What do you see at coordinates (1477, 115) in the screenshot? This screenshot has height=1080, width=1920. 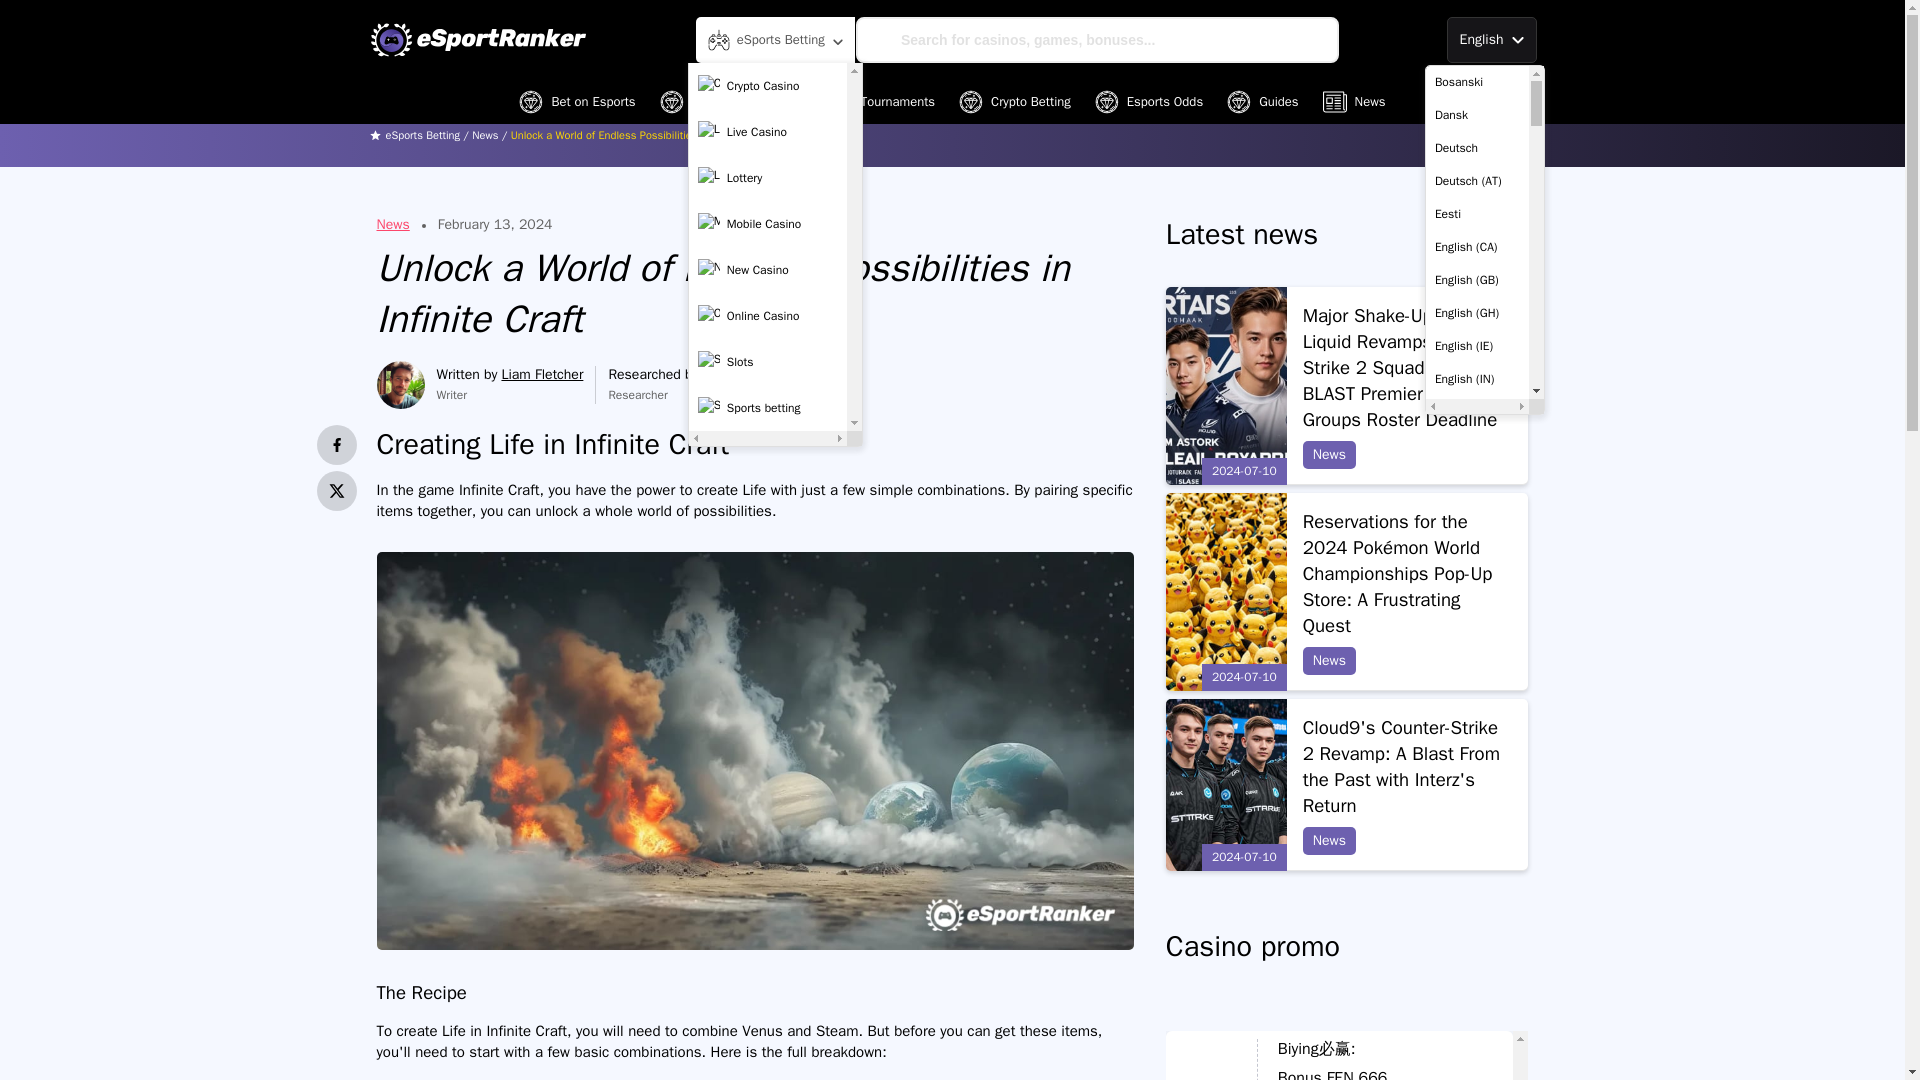 I see `Dansk` at bounding box center [1477, 115].